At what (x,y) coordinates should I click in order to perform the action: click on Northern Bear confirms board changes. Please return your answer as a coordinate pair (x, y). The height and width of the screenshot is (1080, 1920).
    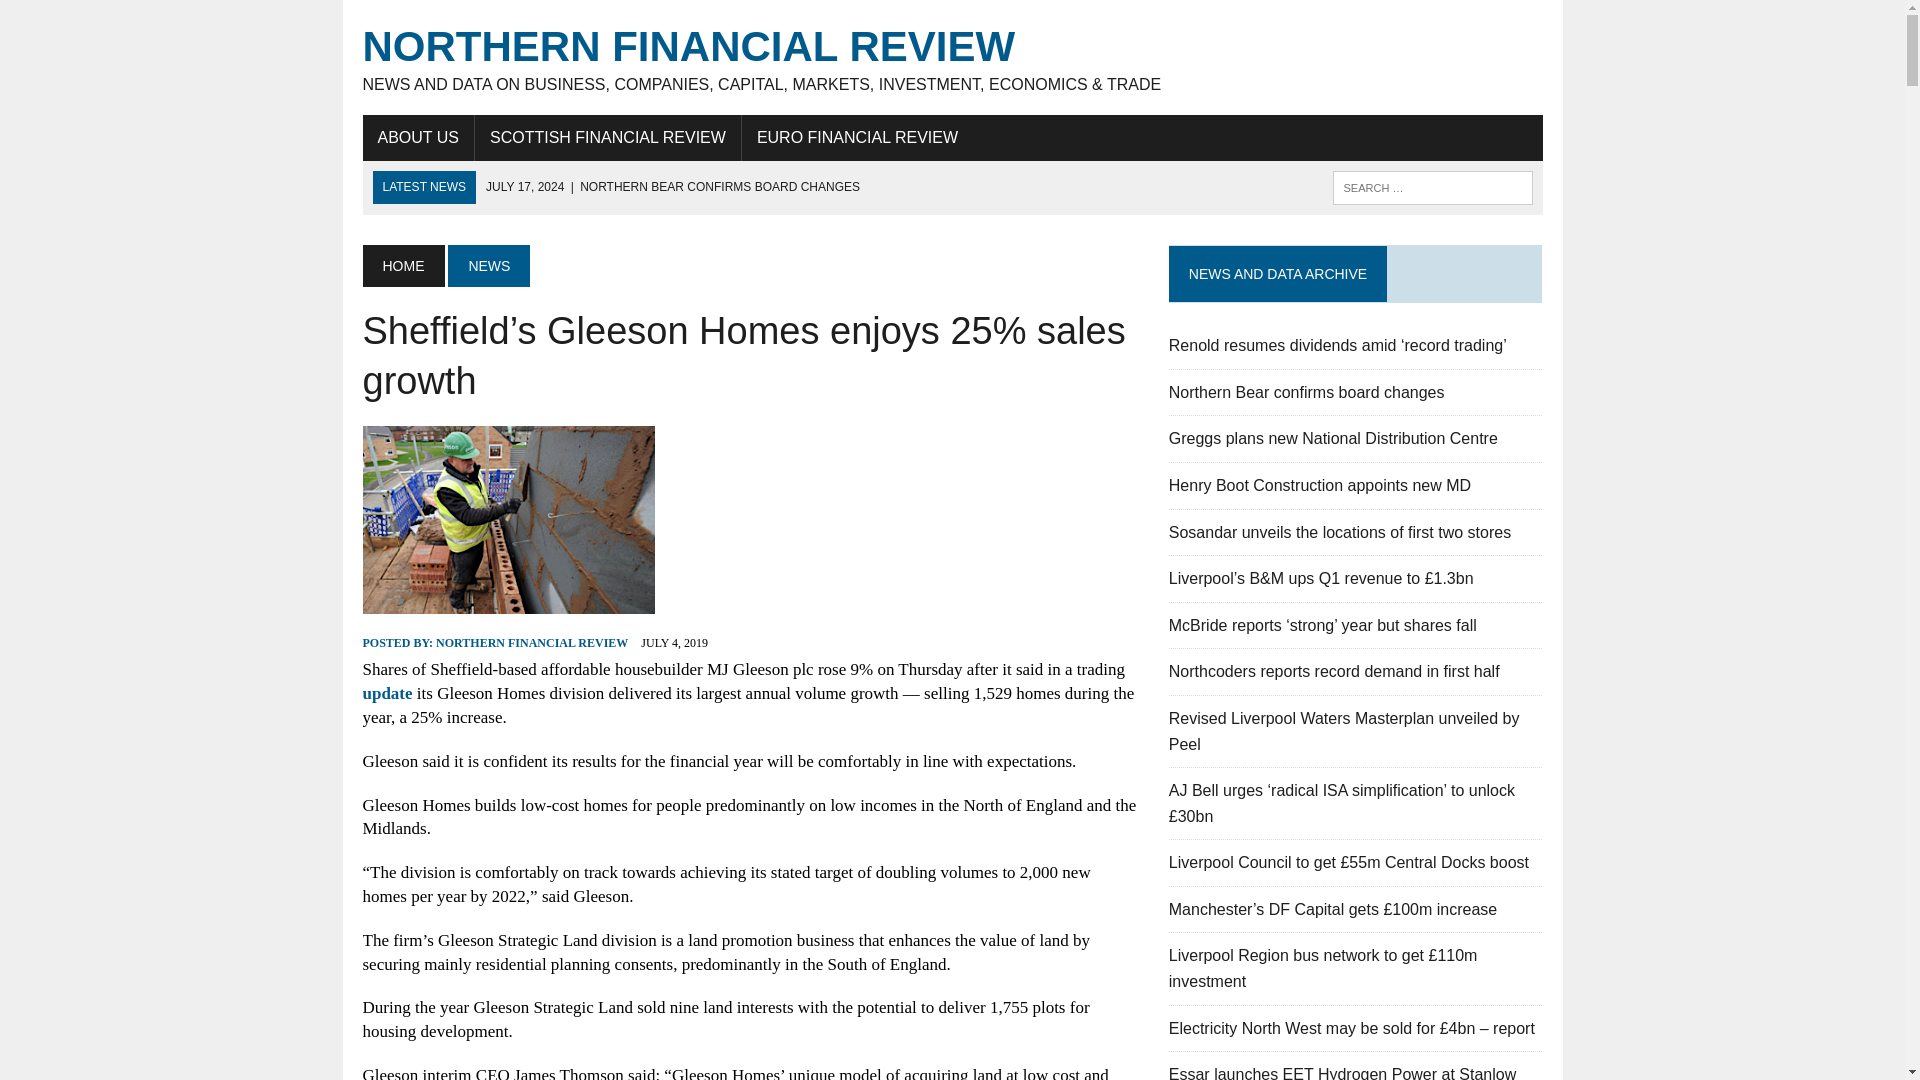
    Looking at the image, I should click on (1307, 392).